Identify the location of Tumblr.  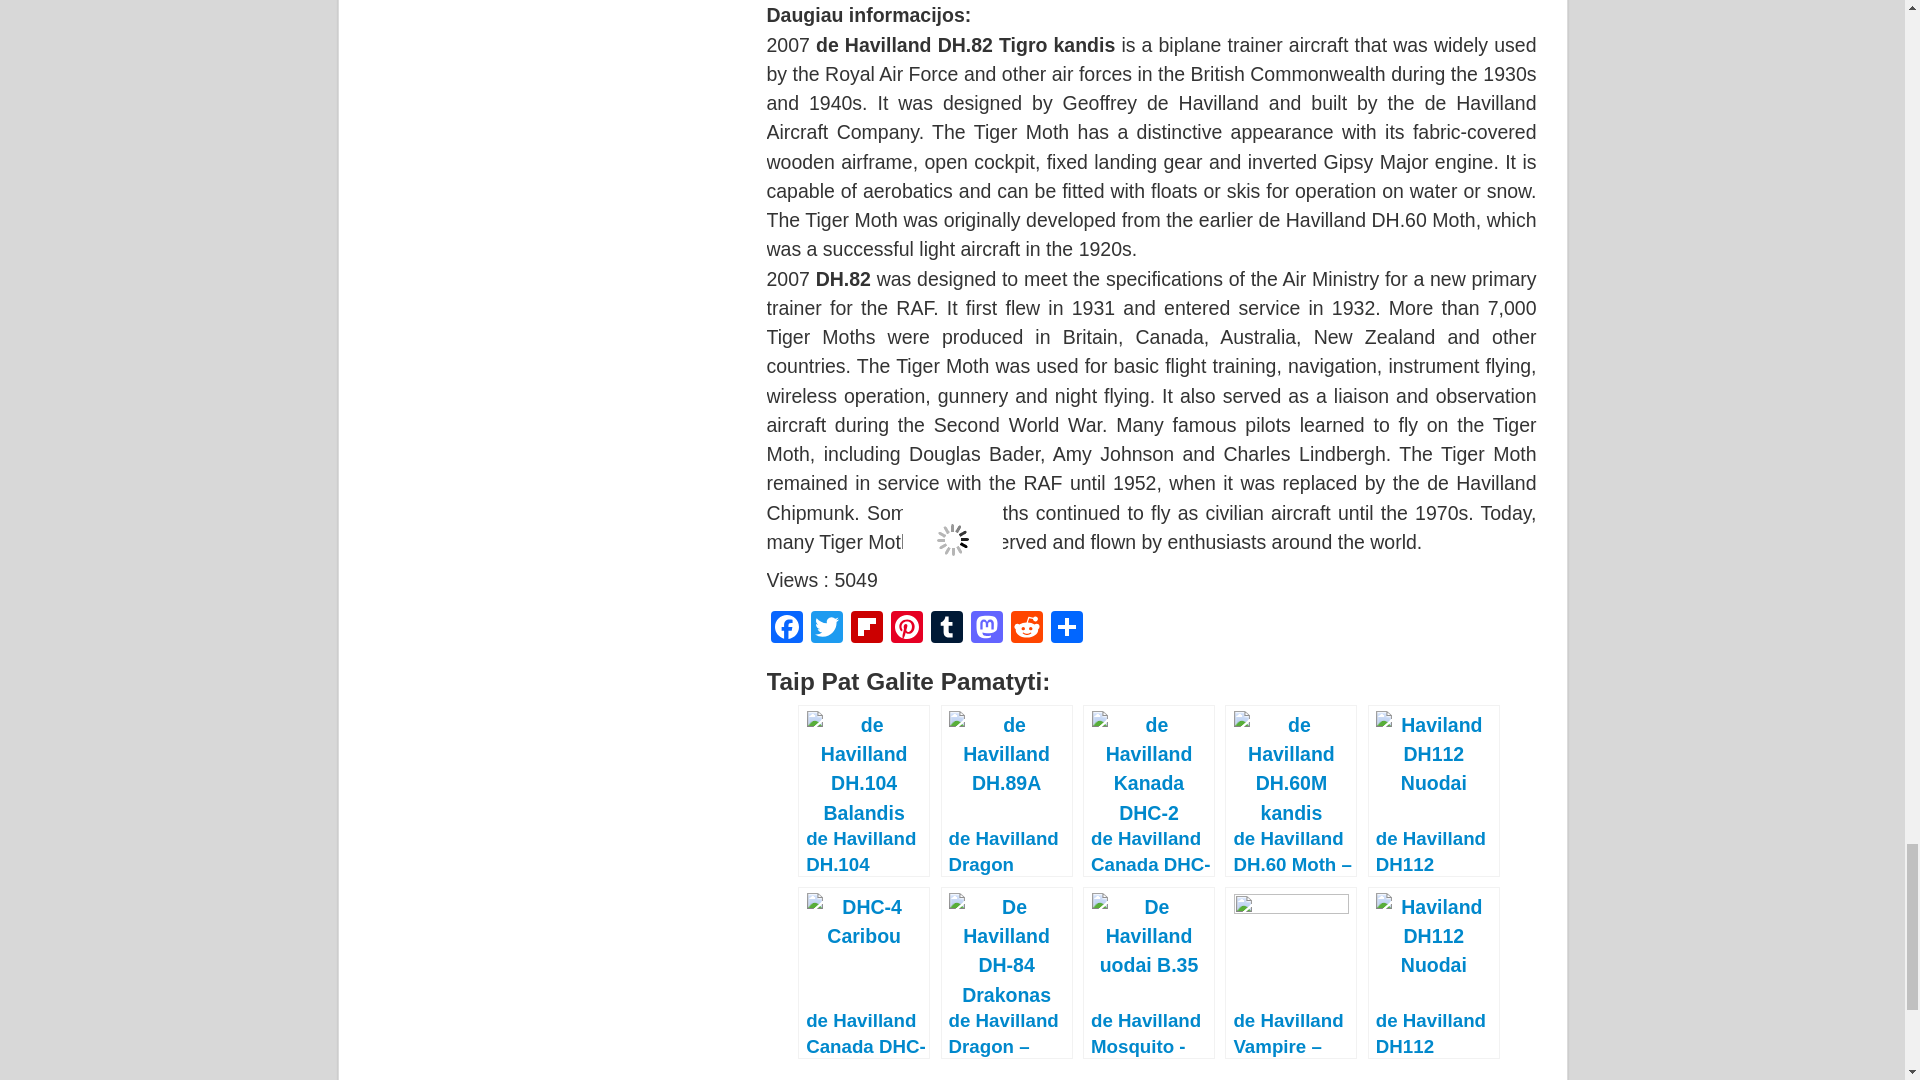
(945, 630).